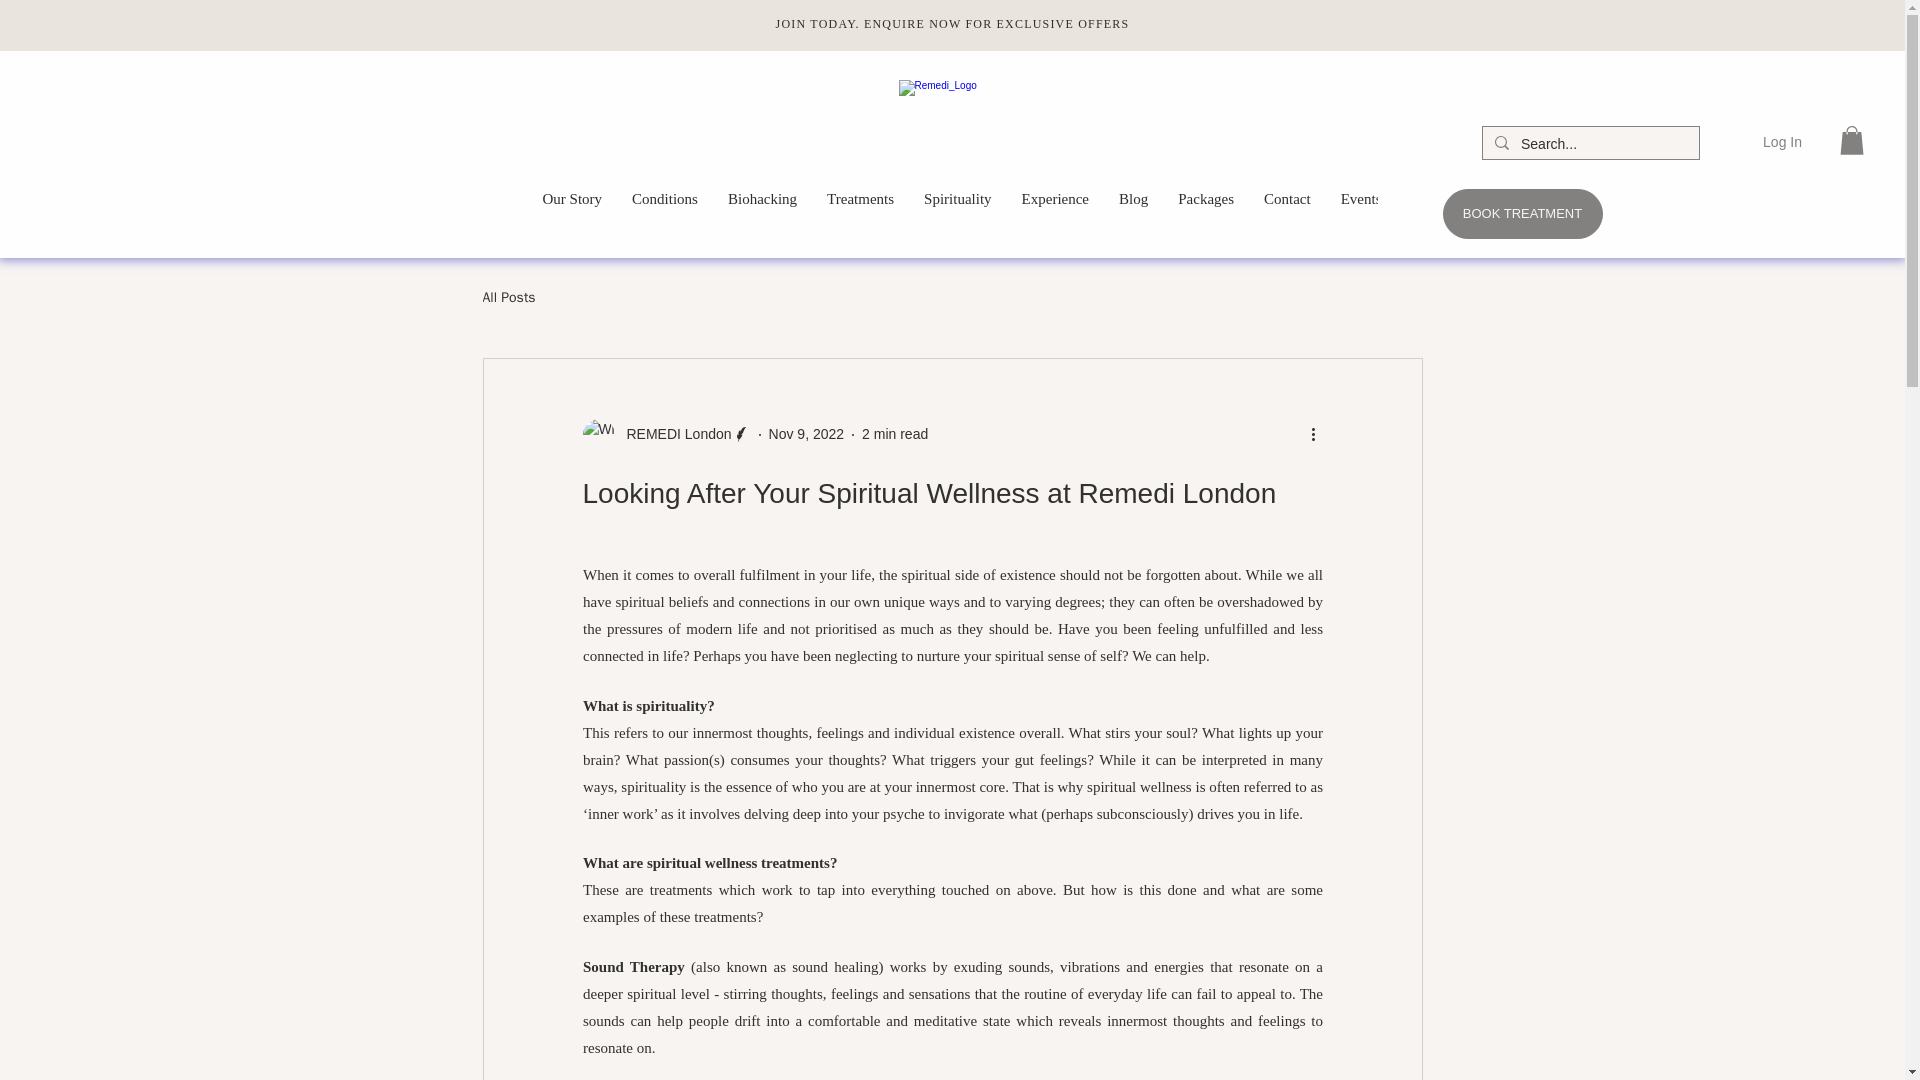 This screenshot has width=1920, height=1080. What do you see at coordinates (860, 214) in the screenshot?
I see `Treatments` at bounding box center [860, 214].